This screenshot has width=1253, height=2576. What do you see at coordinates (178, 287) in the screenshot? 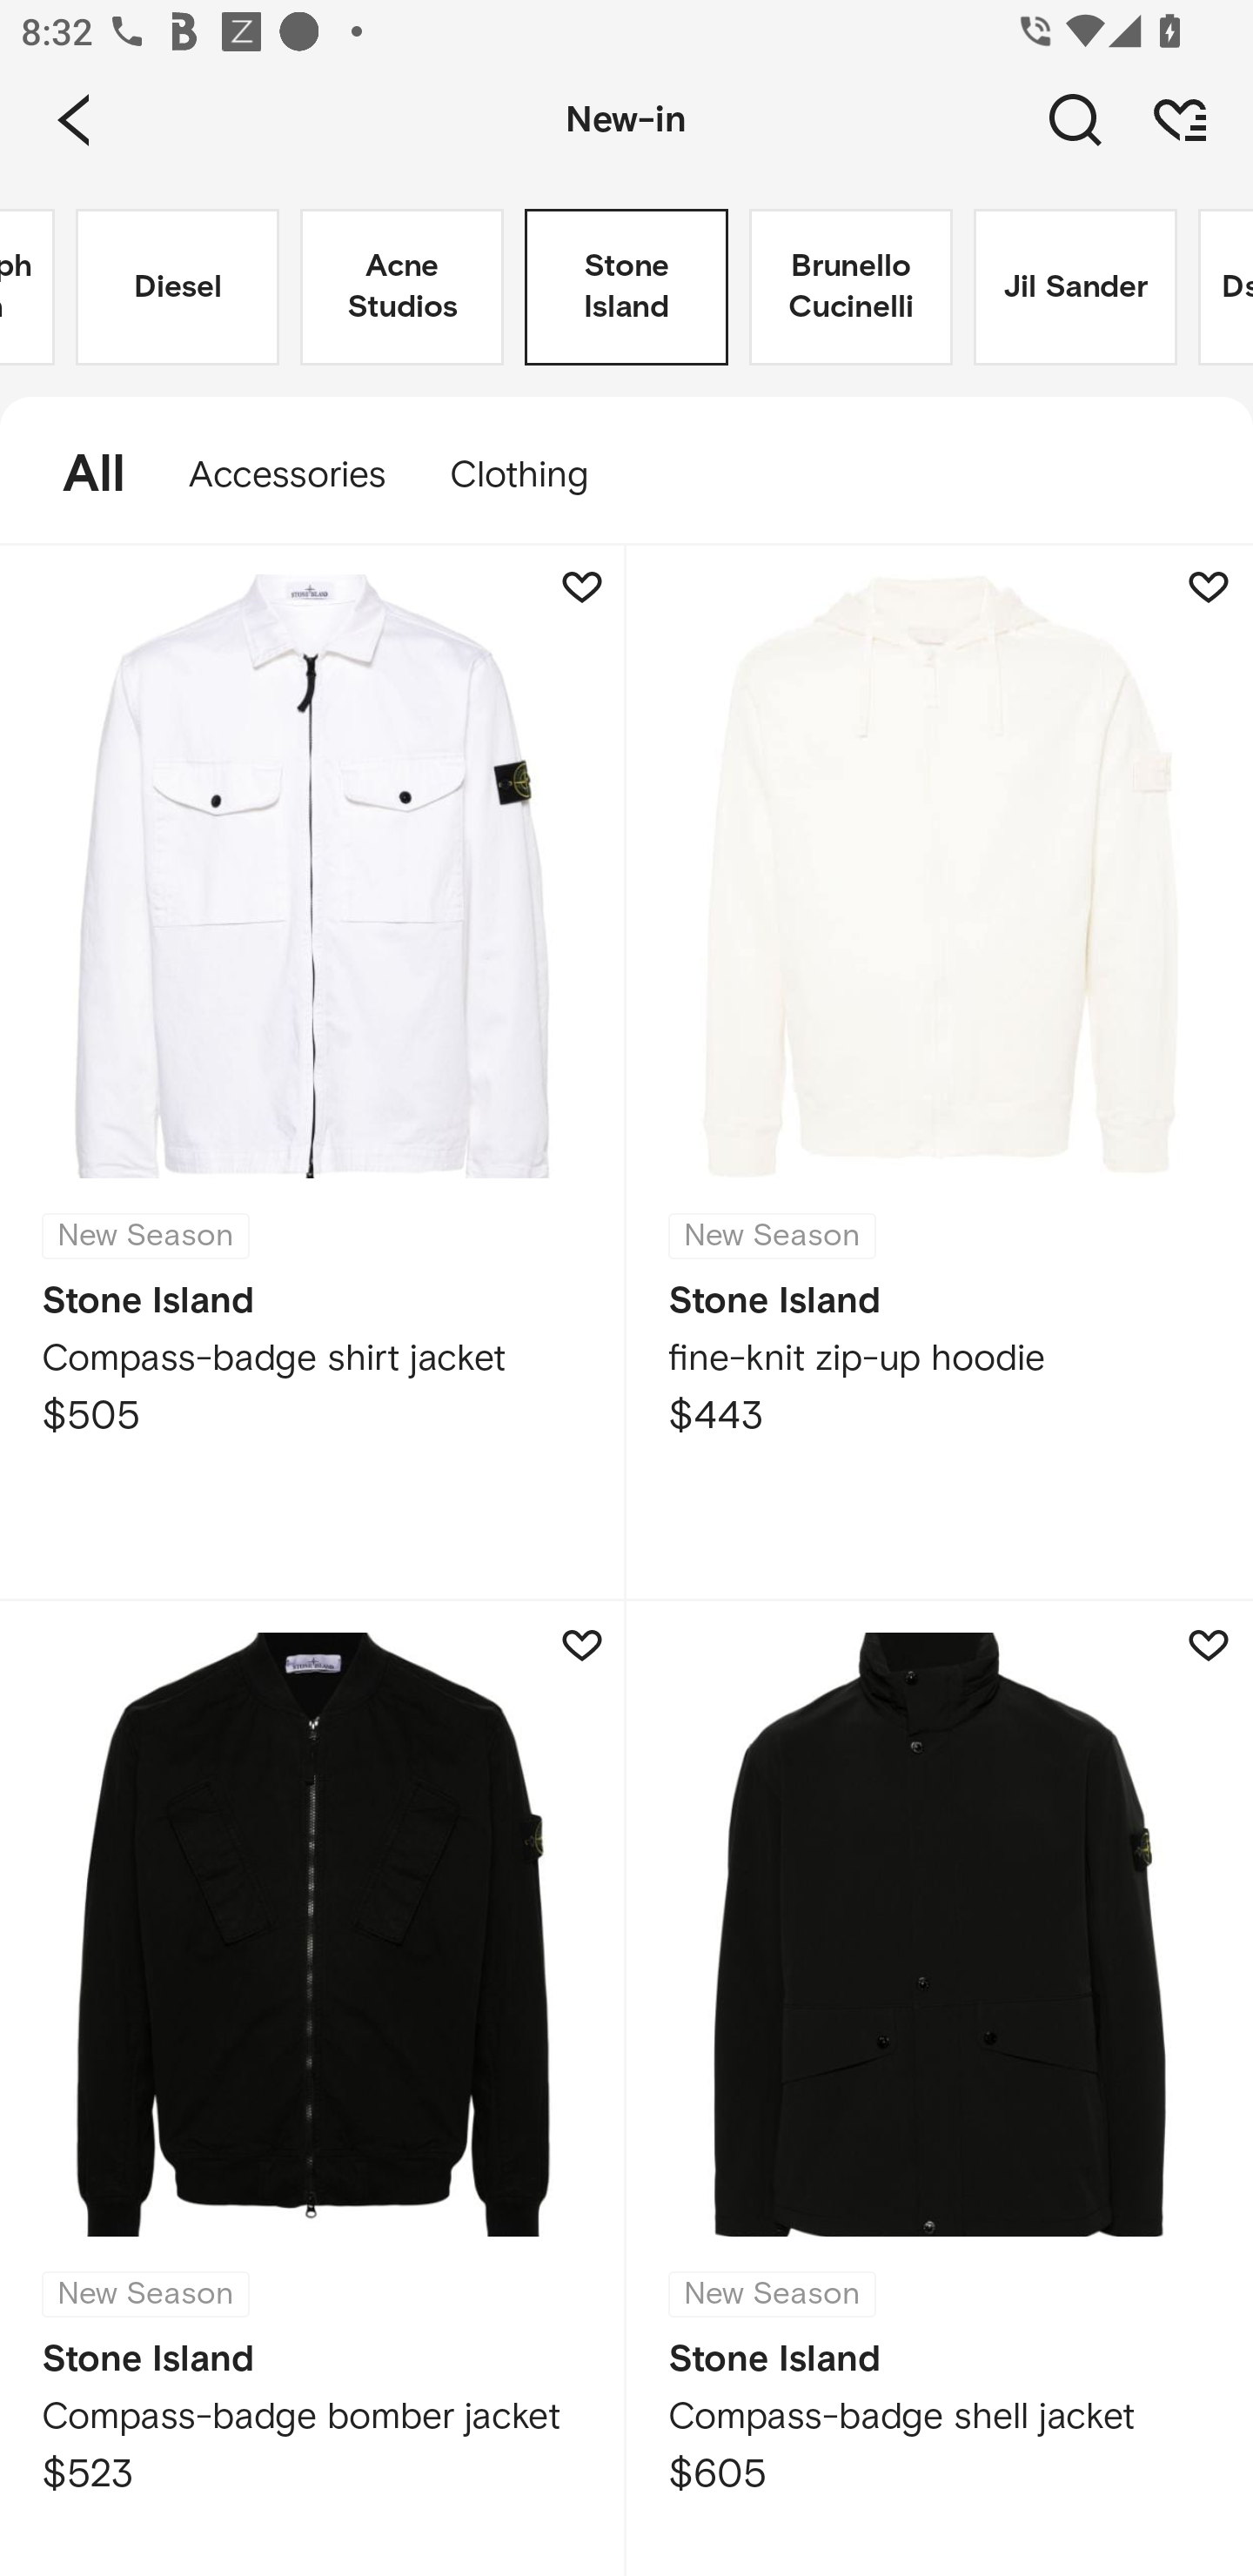
I see `Diesel` at bounding box center [178, 287].